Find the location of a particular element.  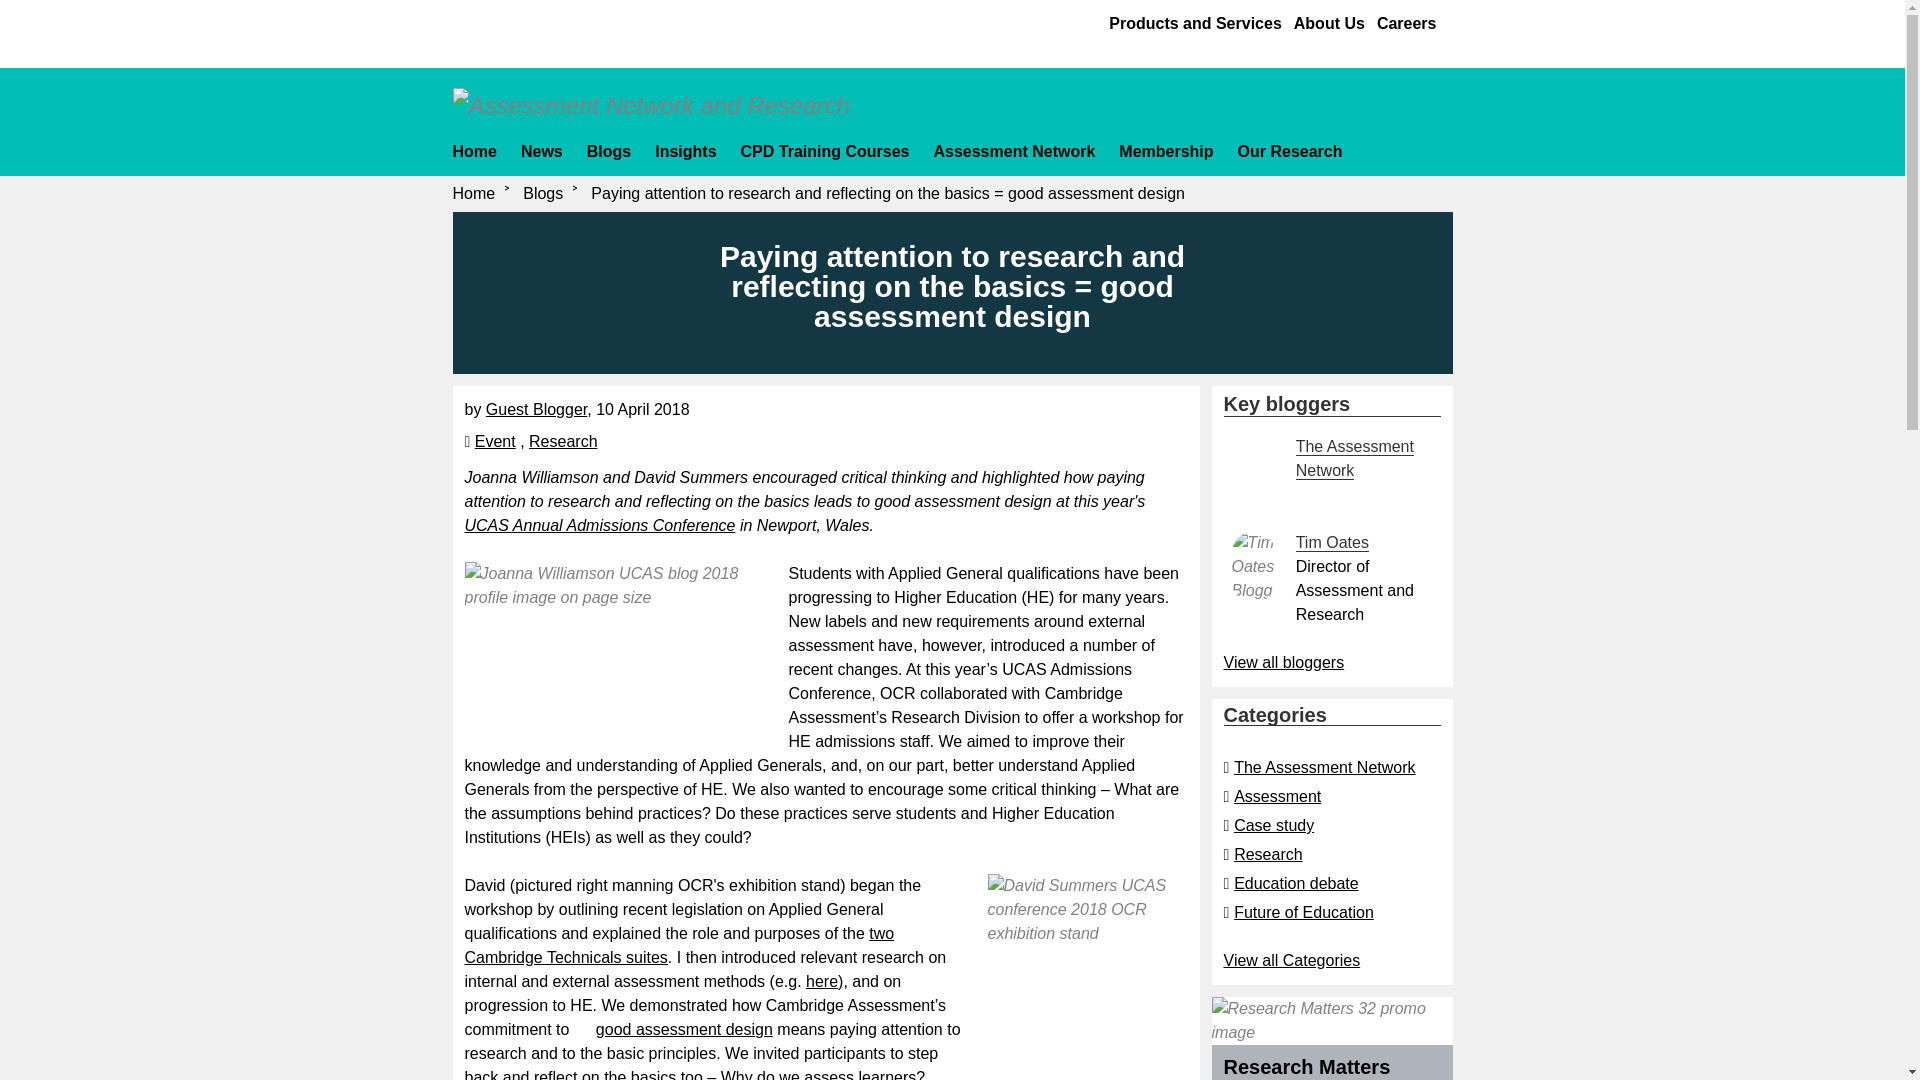

About Us is located at coordinates (1330, 23).